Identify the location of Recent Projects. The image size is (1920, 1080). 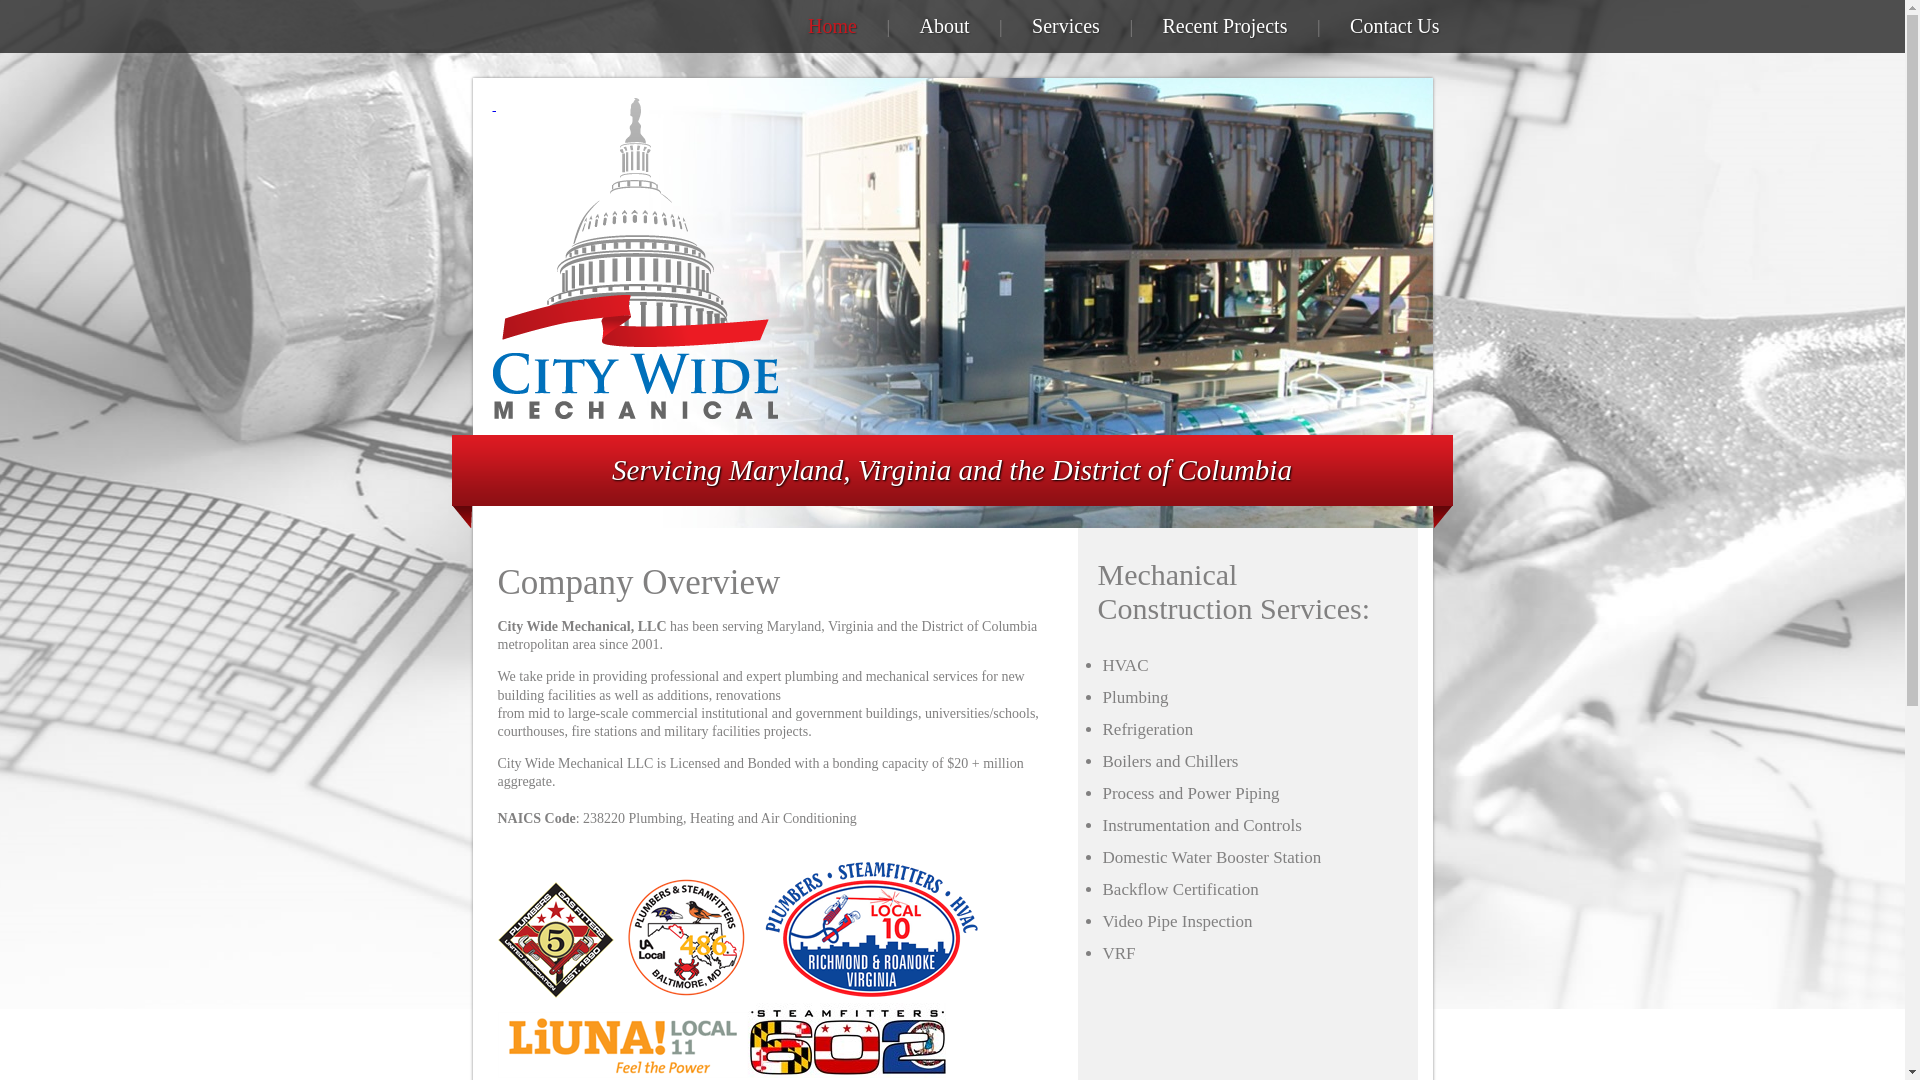
(1224, 26).